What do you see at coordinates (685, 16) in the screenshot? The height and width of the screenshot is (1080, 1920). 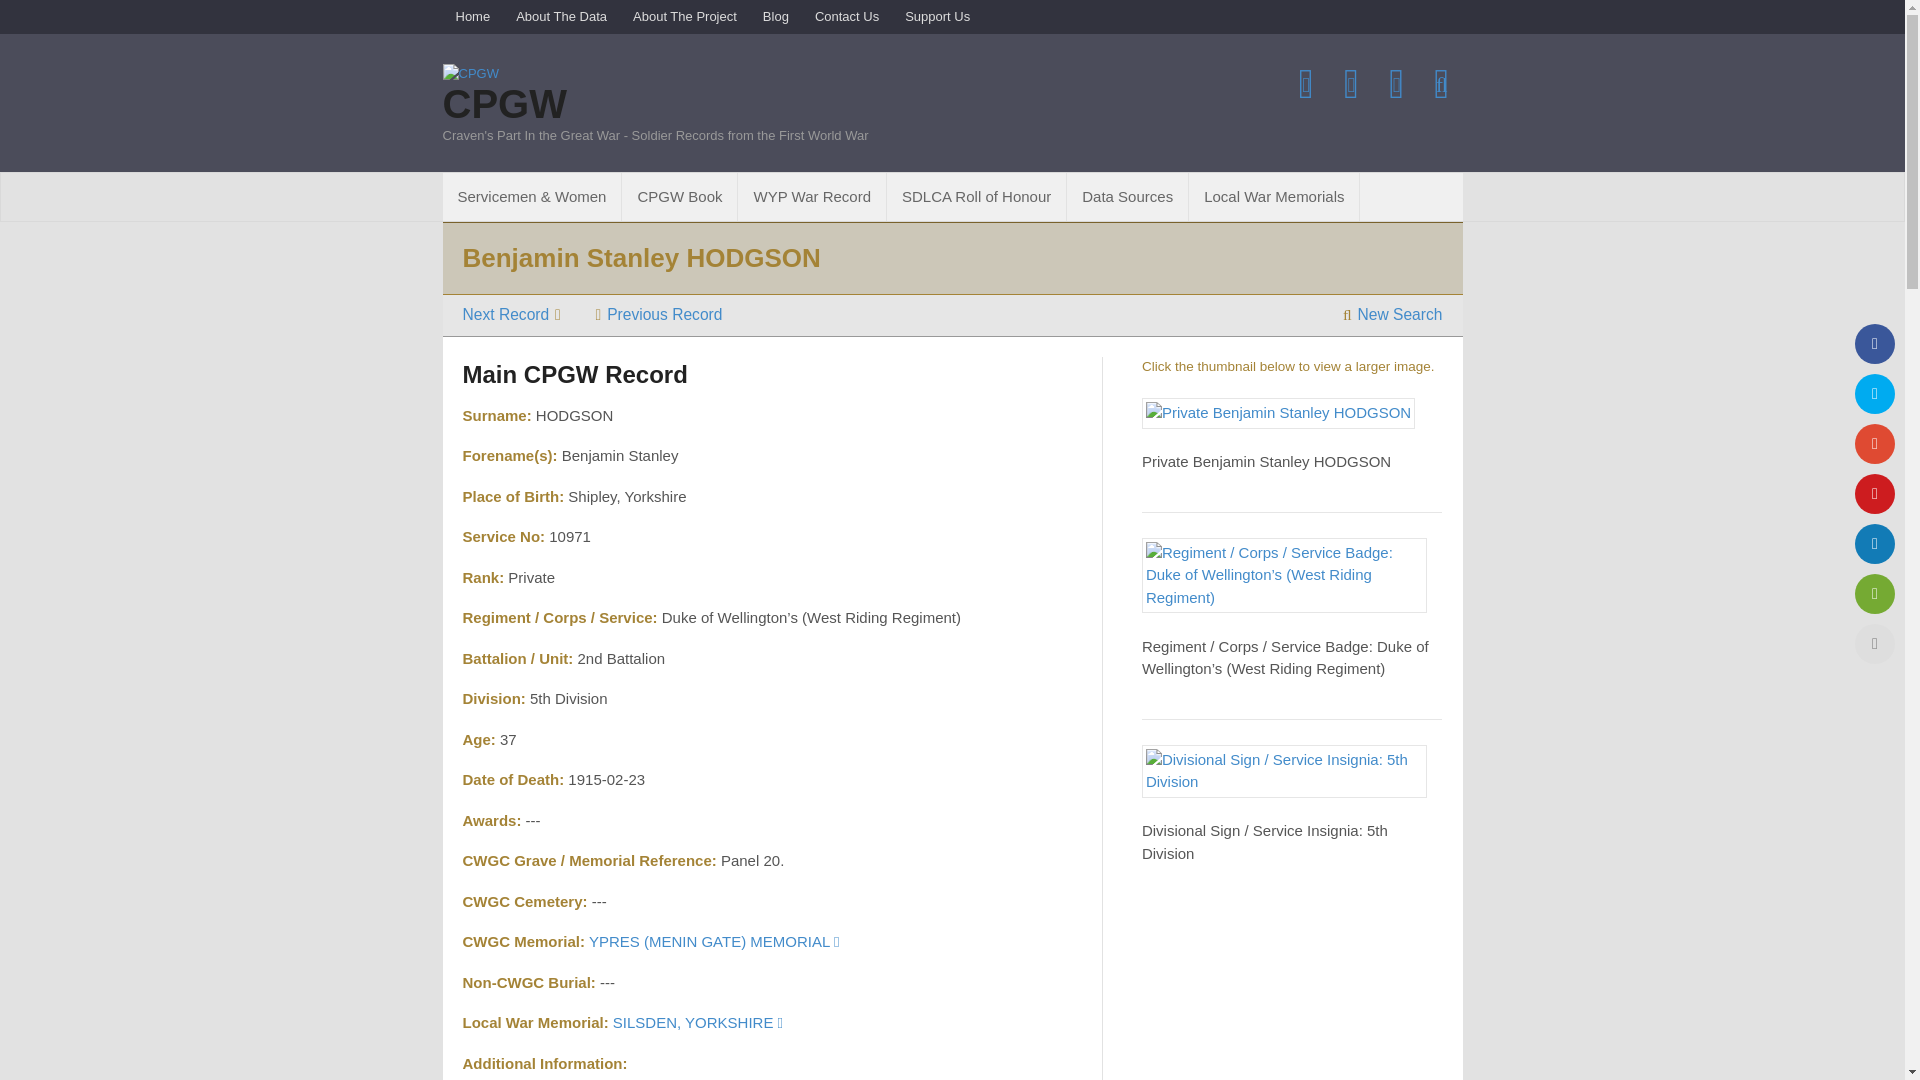 I see `About The Project` at bounding box center [685, 16].